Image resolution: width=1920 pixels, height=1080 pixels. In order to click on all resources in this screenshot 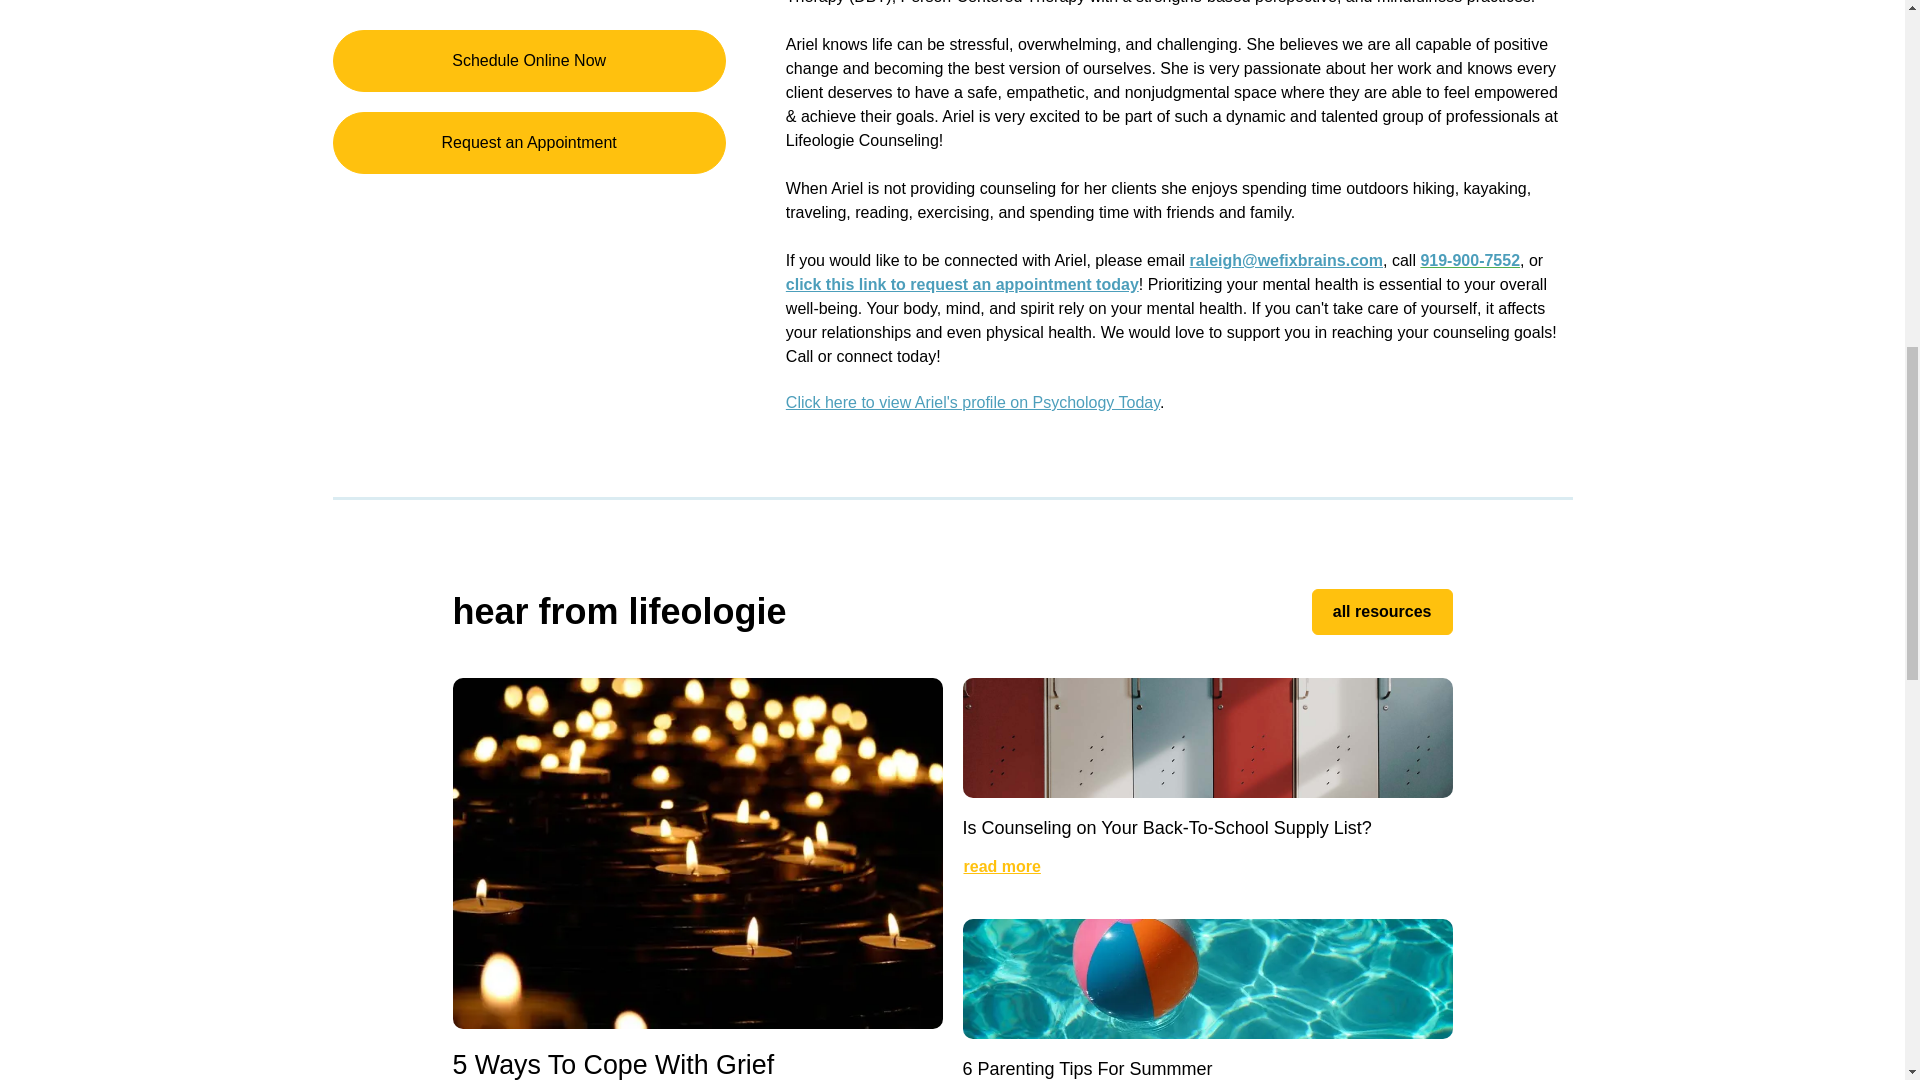, I will do `click(1382, 612)`.